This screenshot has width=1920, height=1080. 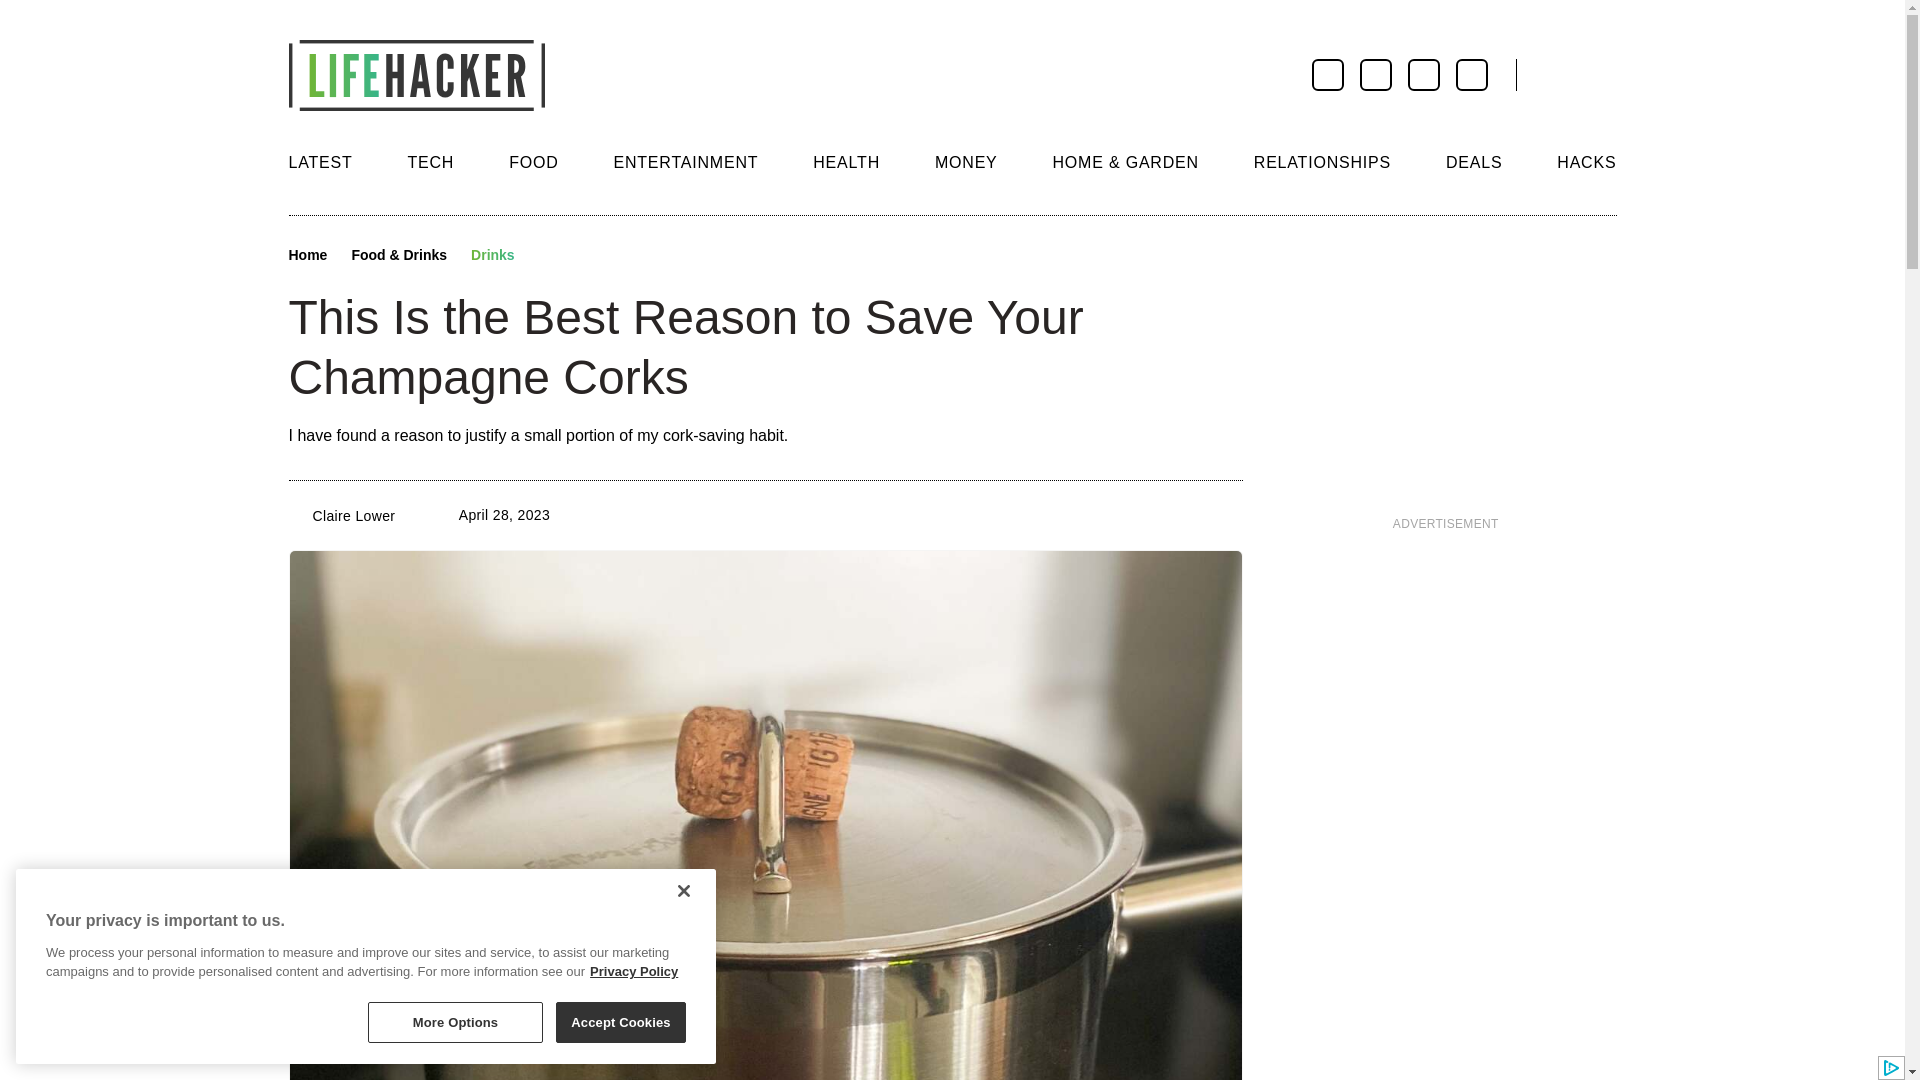 I want to click on TECH, so click(x=430, y=162).